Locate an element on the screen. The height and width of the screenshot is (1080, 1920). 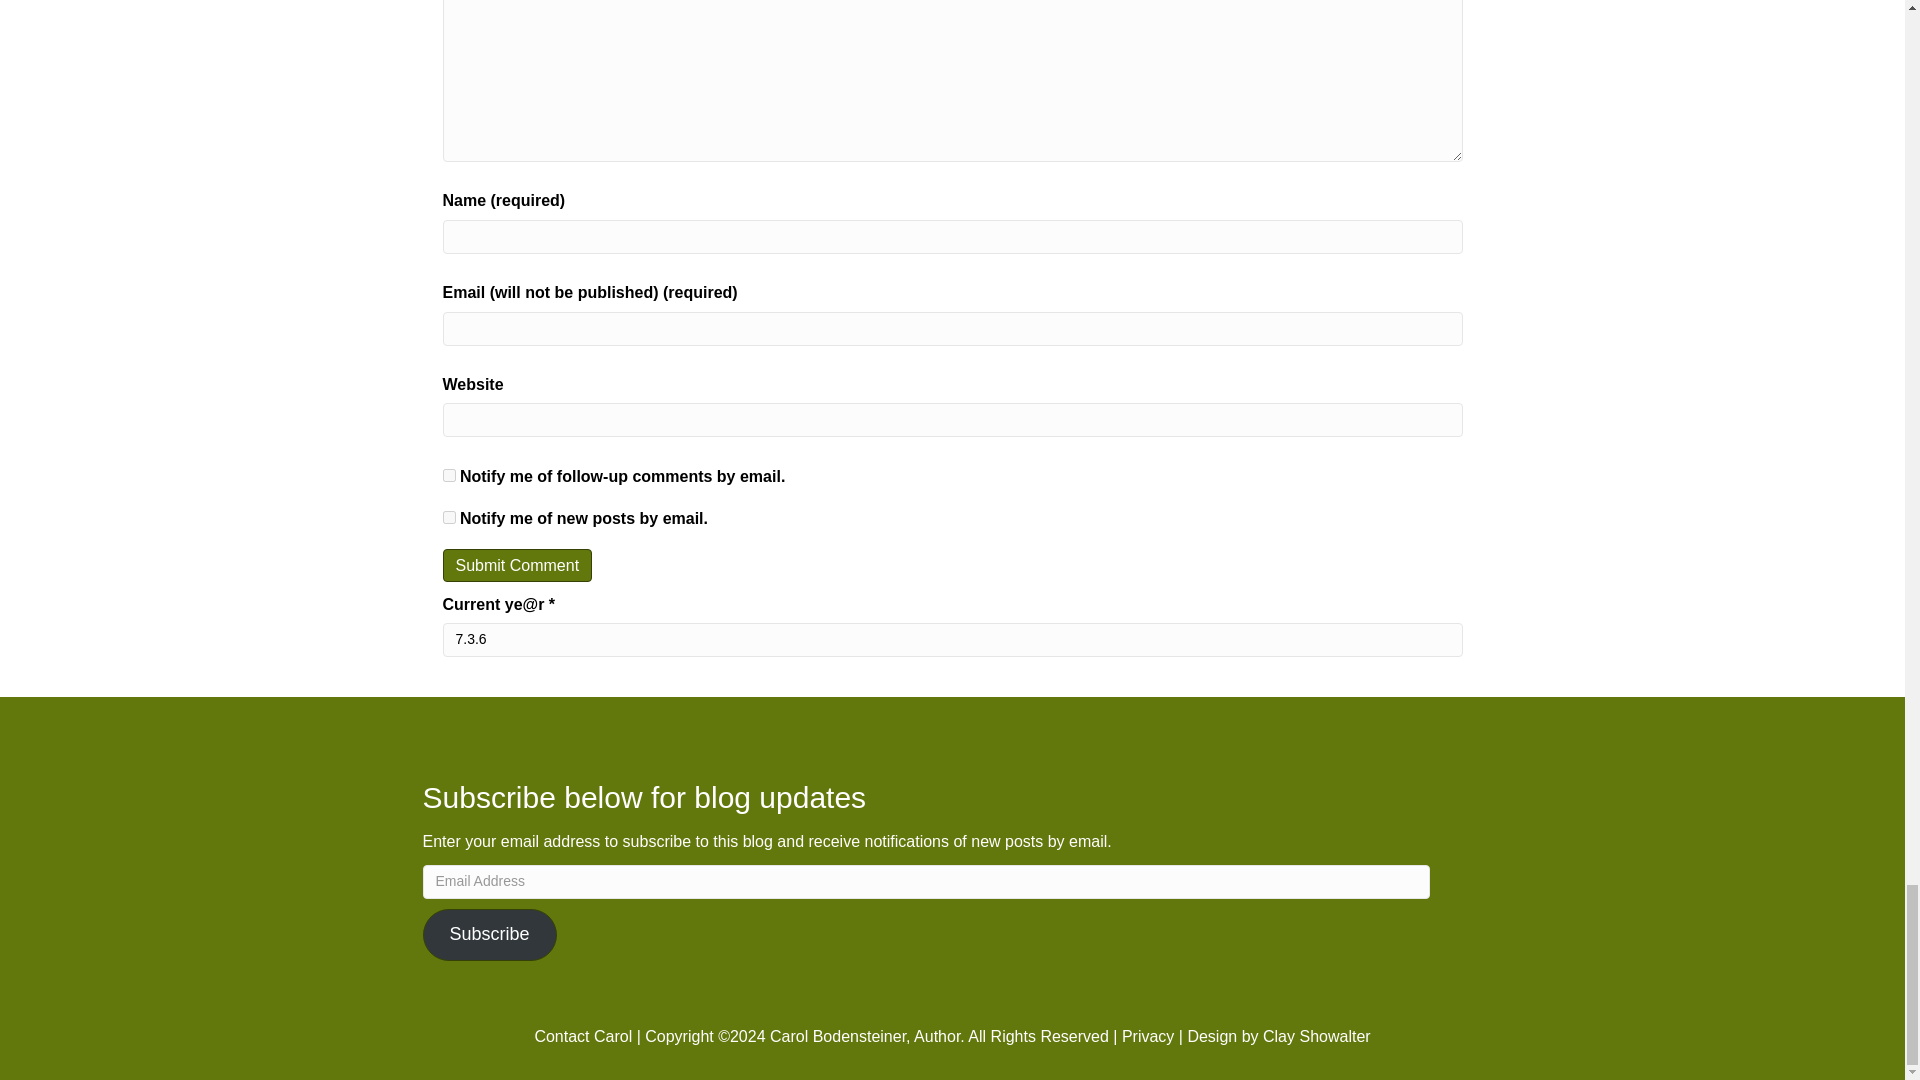
Submit Comment is located at coordinates (516, 565).